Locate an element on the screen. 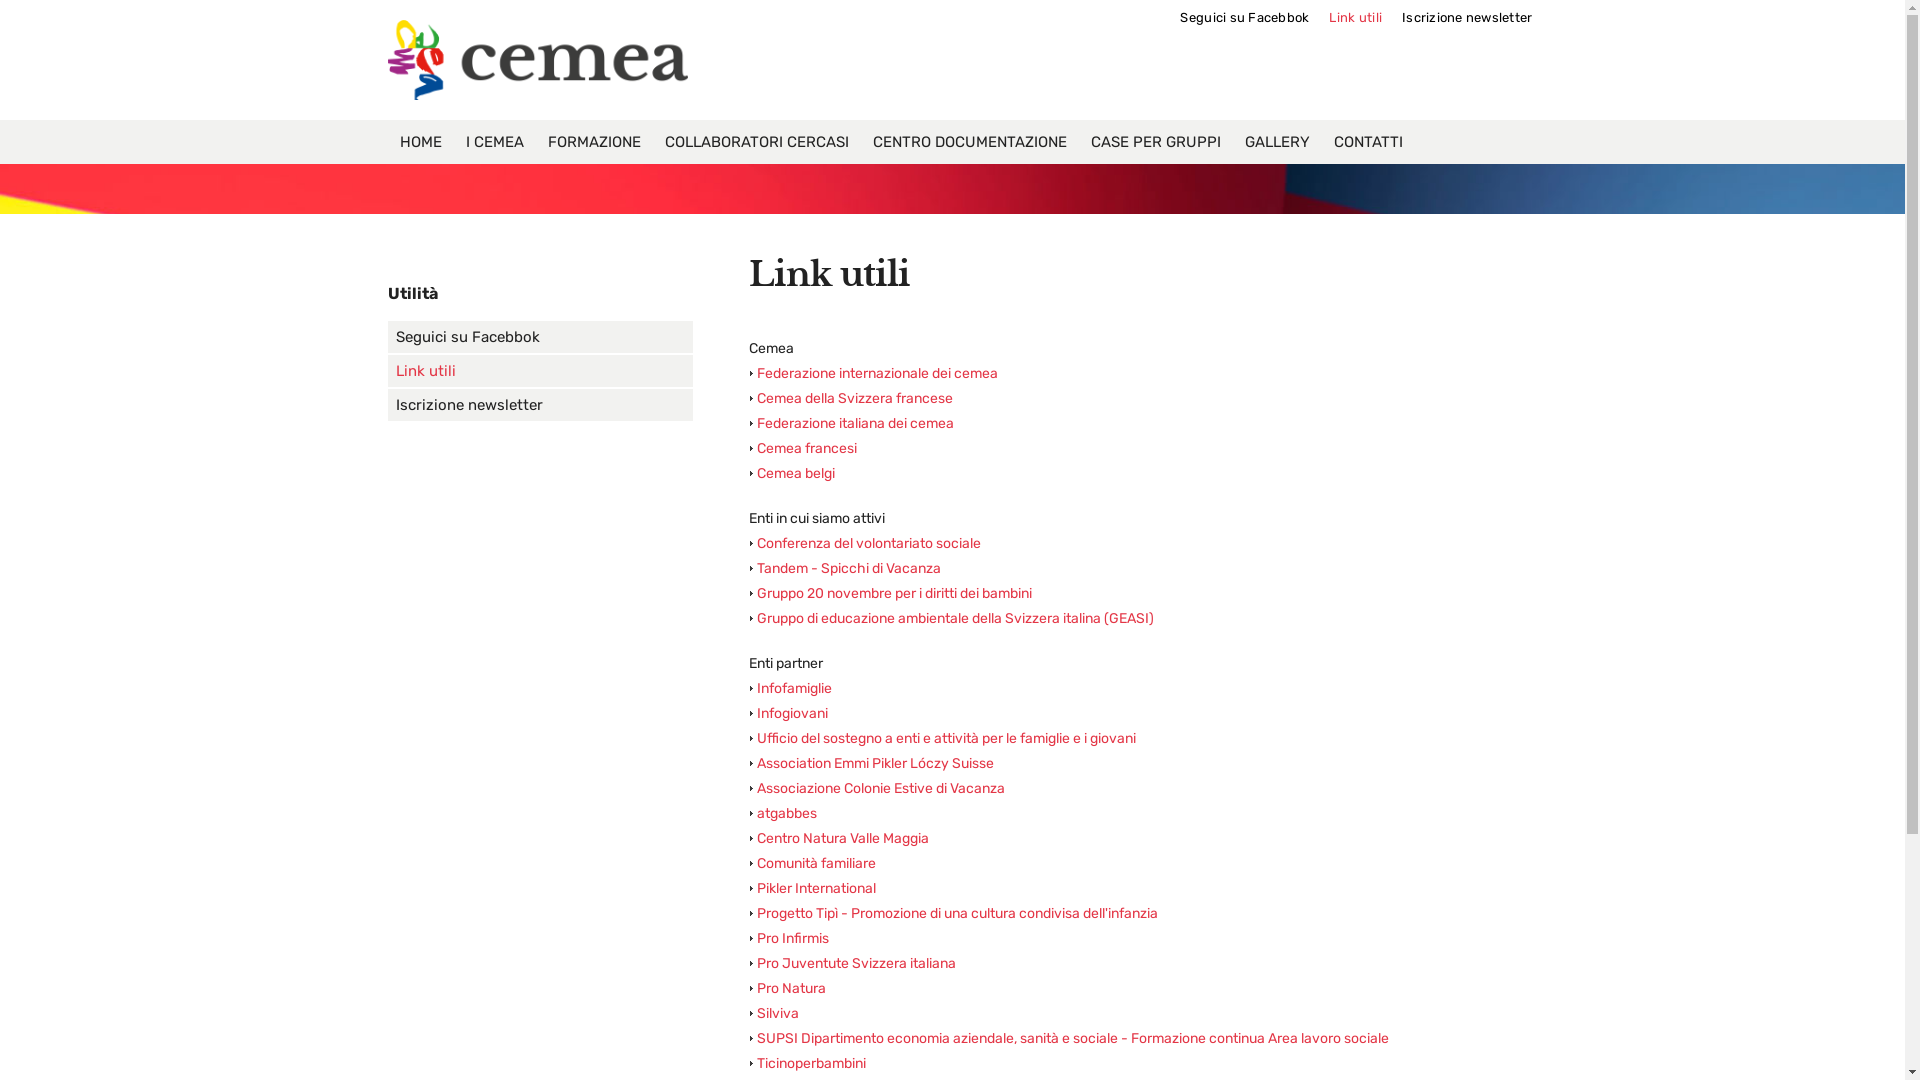 The height and width of the screenshot is (1080, 1920). Pro Natura is located at coordinates (792, 988).